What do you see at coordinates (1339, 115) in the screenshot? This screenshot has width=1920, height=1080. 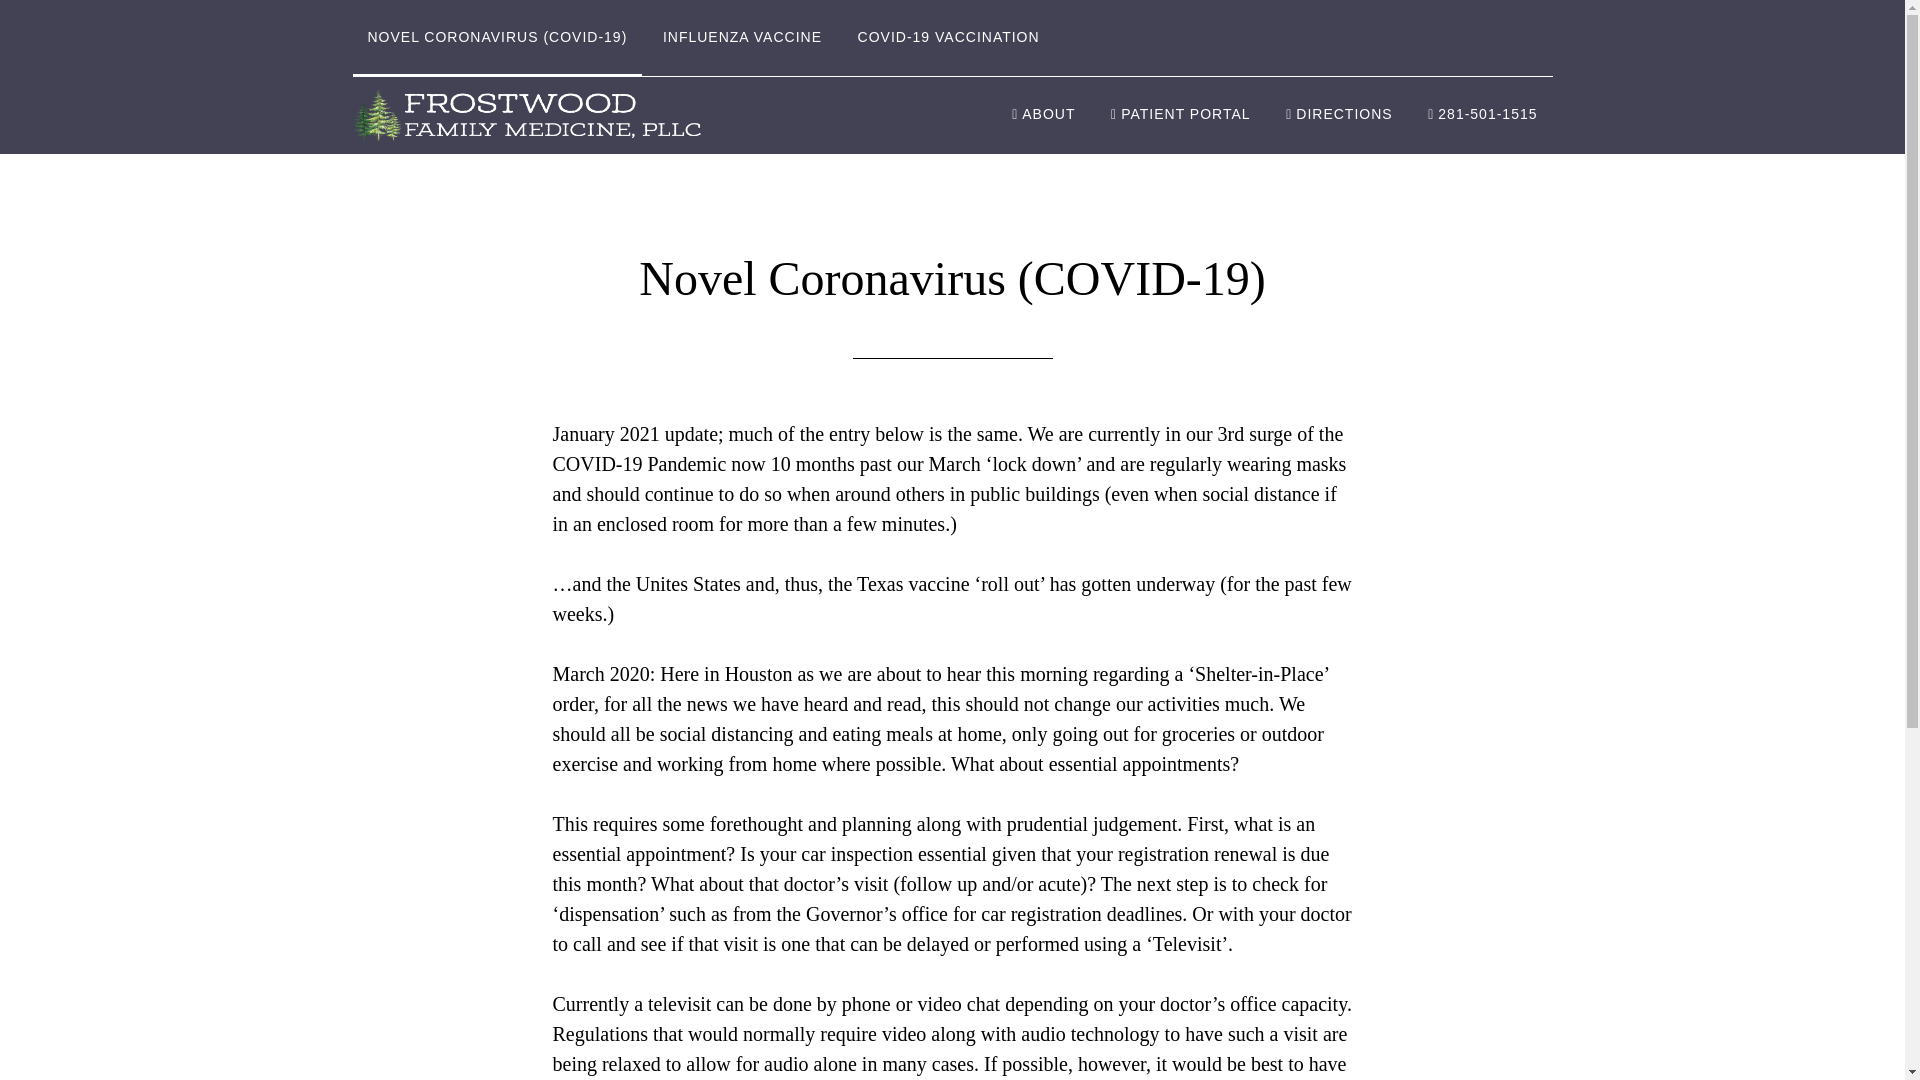 I see `DIRECTIONS` at bounding box center [1339, 115].